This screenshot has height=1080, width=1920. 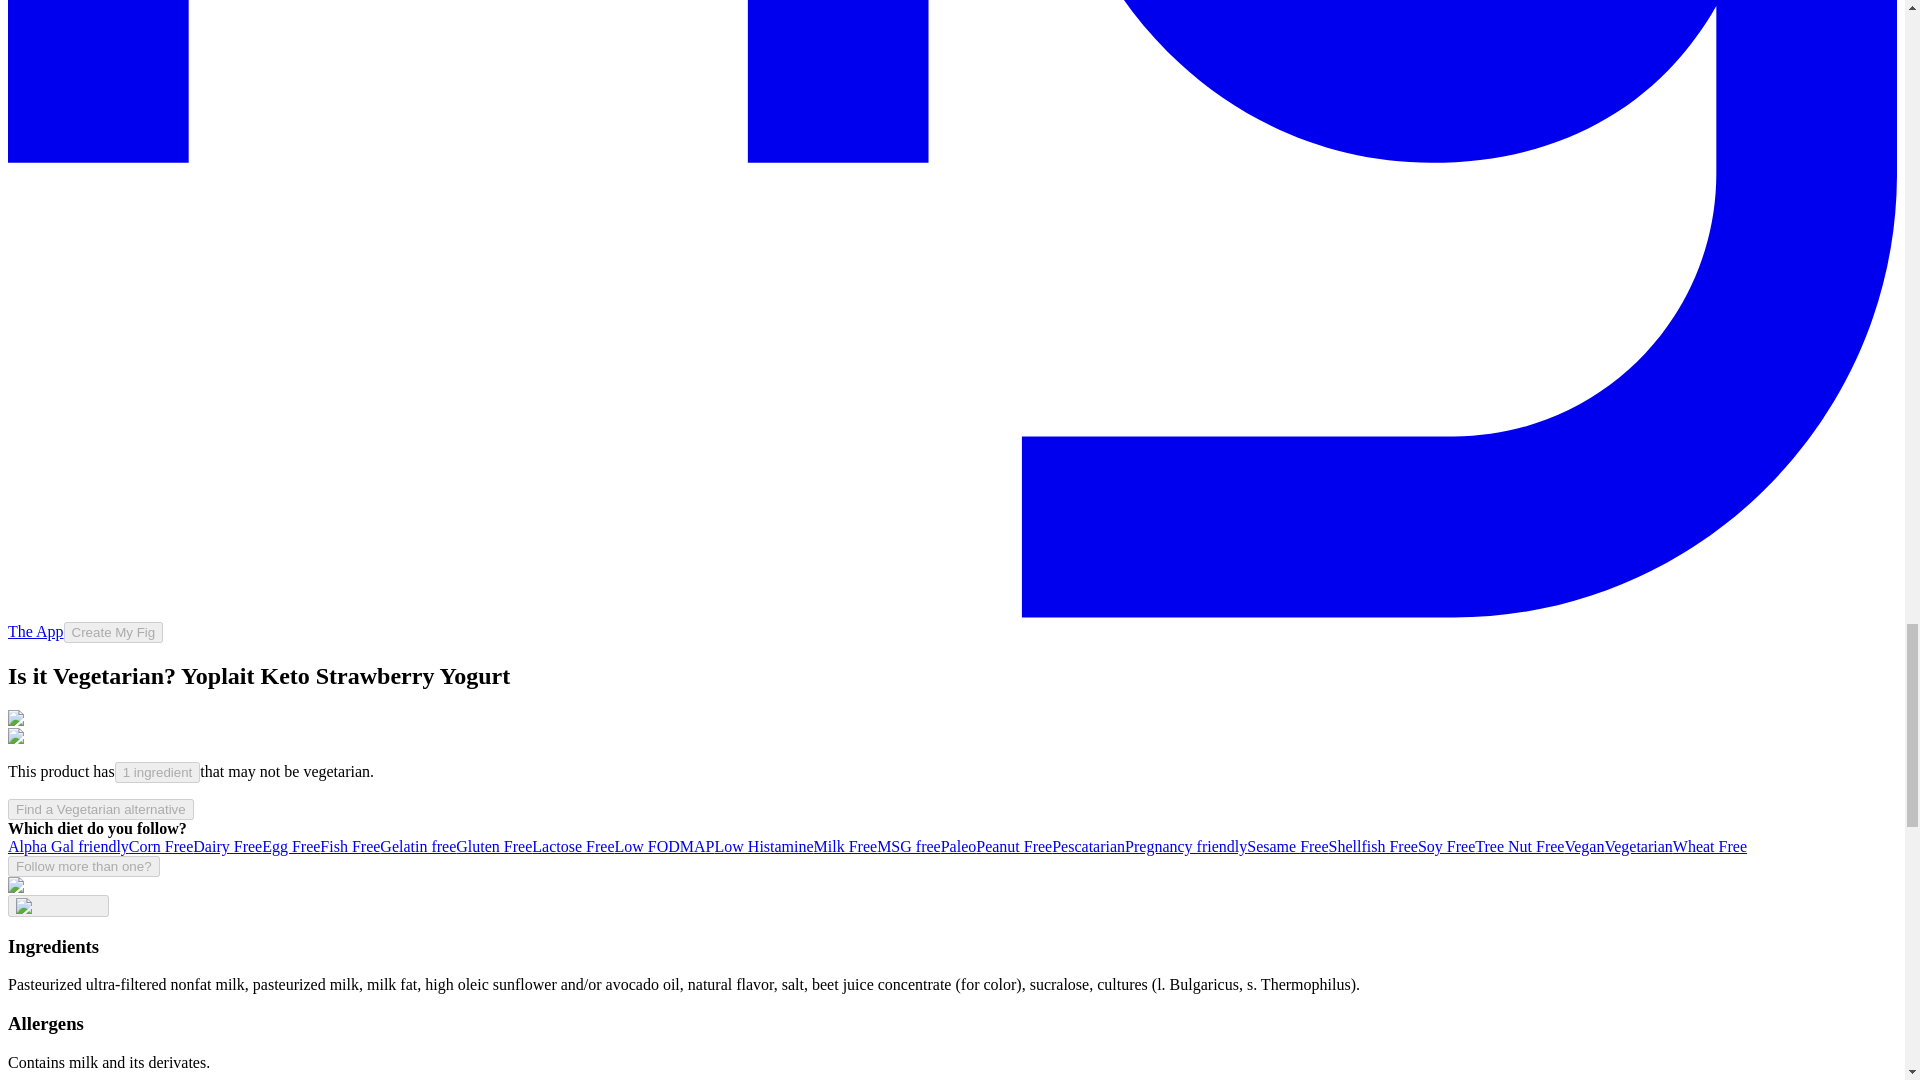 What do you see at coordinates (846, 846) in the screenshot?
I see `Milk Free` at bounding box center [846, 846].